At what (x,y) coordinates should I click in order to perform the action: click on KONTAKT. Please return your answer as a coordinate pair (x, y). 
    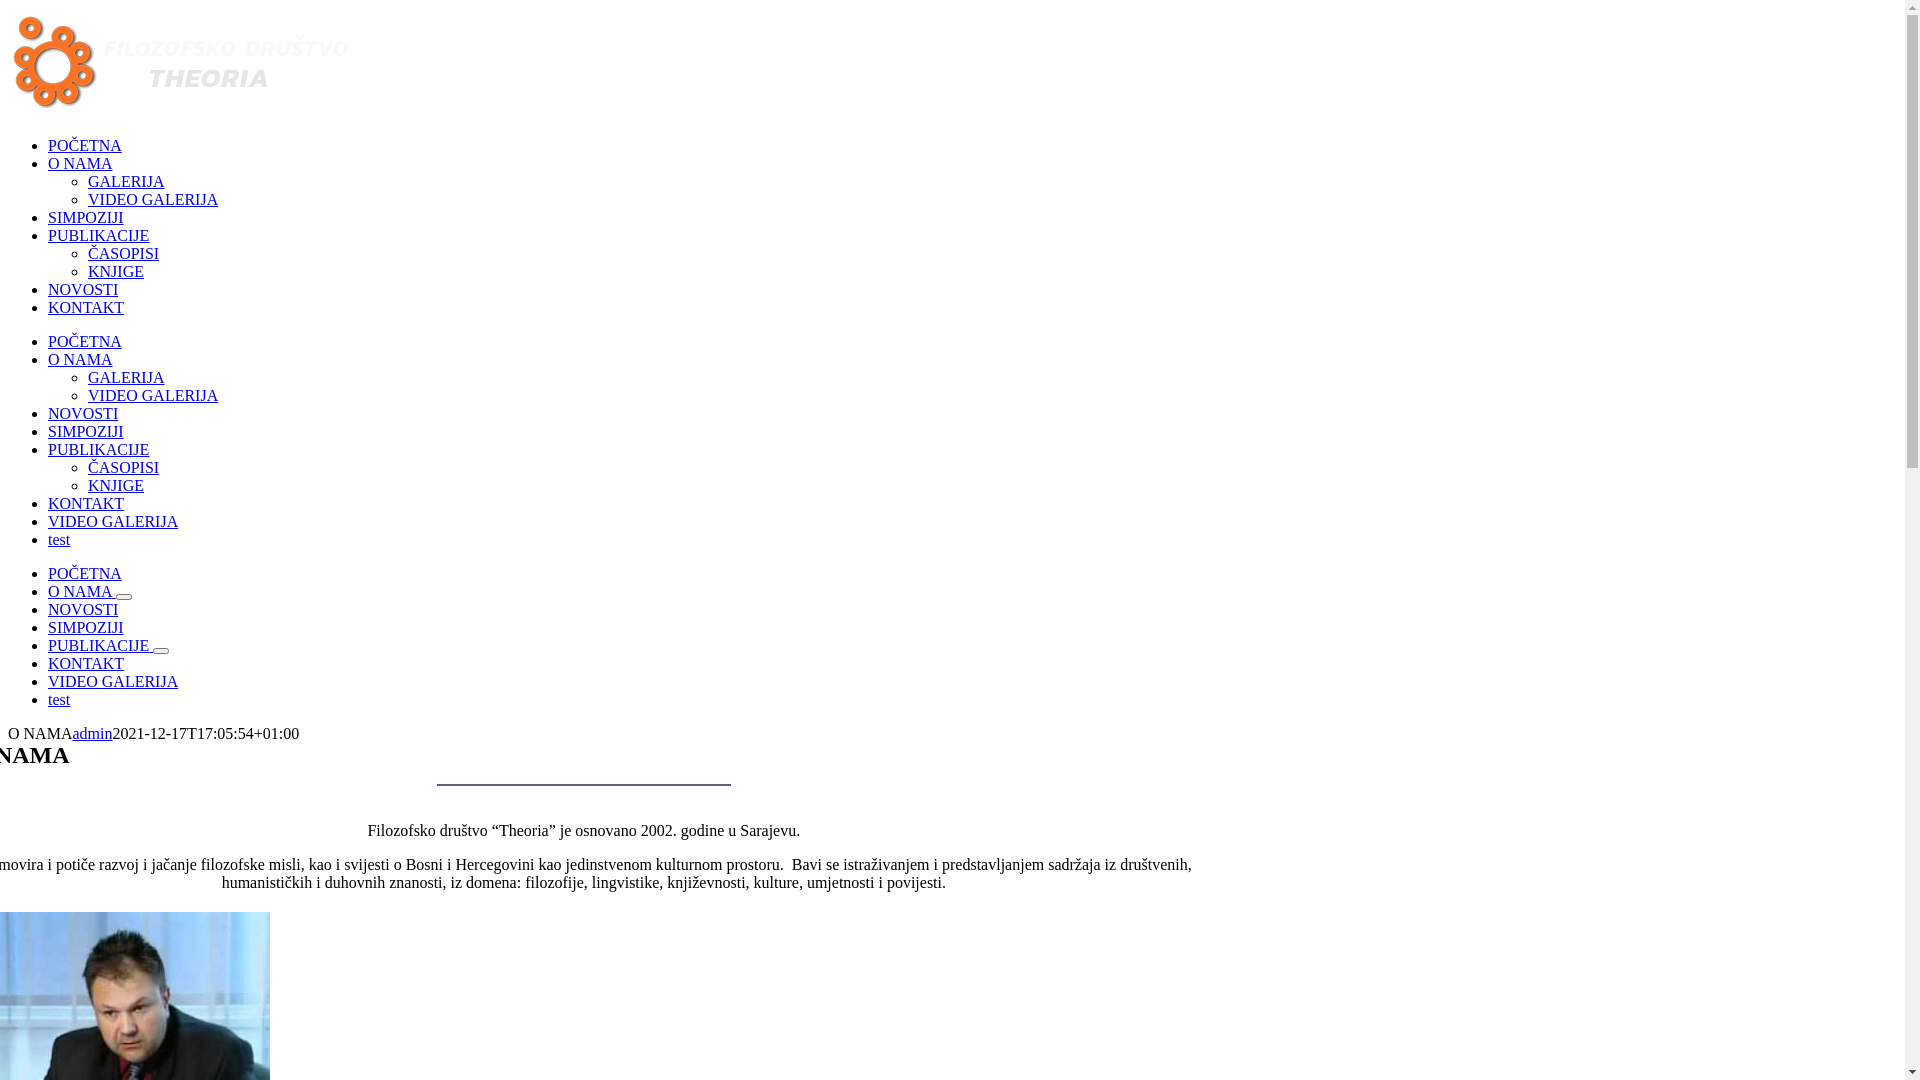
    Looking at the image, I should click on (86, 308).